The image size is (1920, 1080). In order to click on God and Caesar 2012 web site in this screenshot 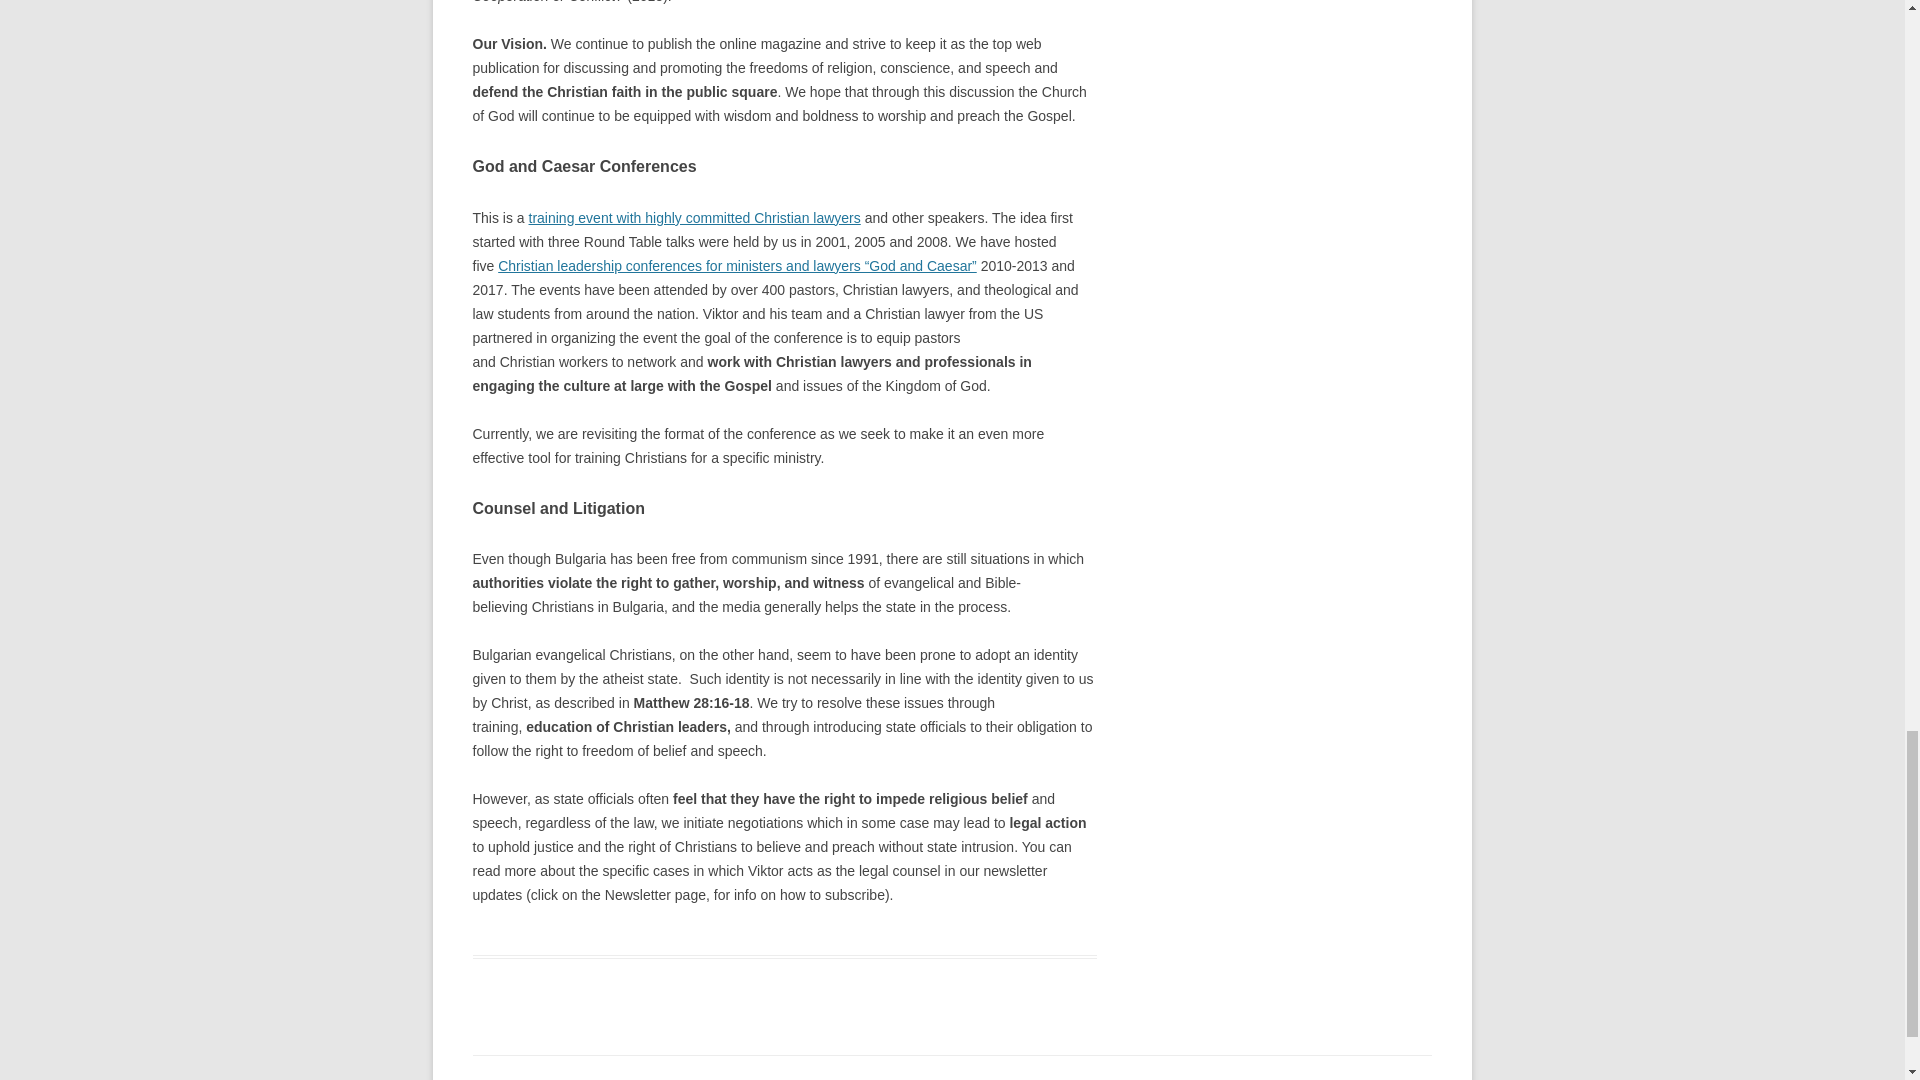, I will do `click(737, 266)`.